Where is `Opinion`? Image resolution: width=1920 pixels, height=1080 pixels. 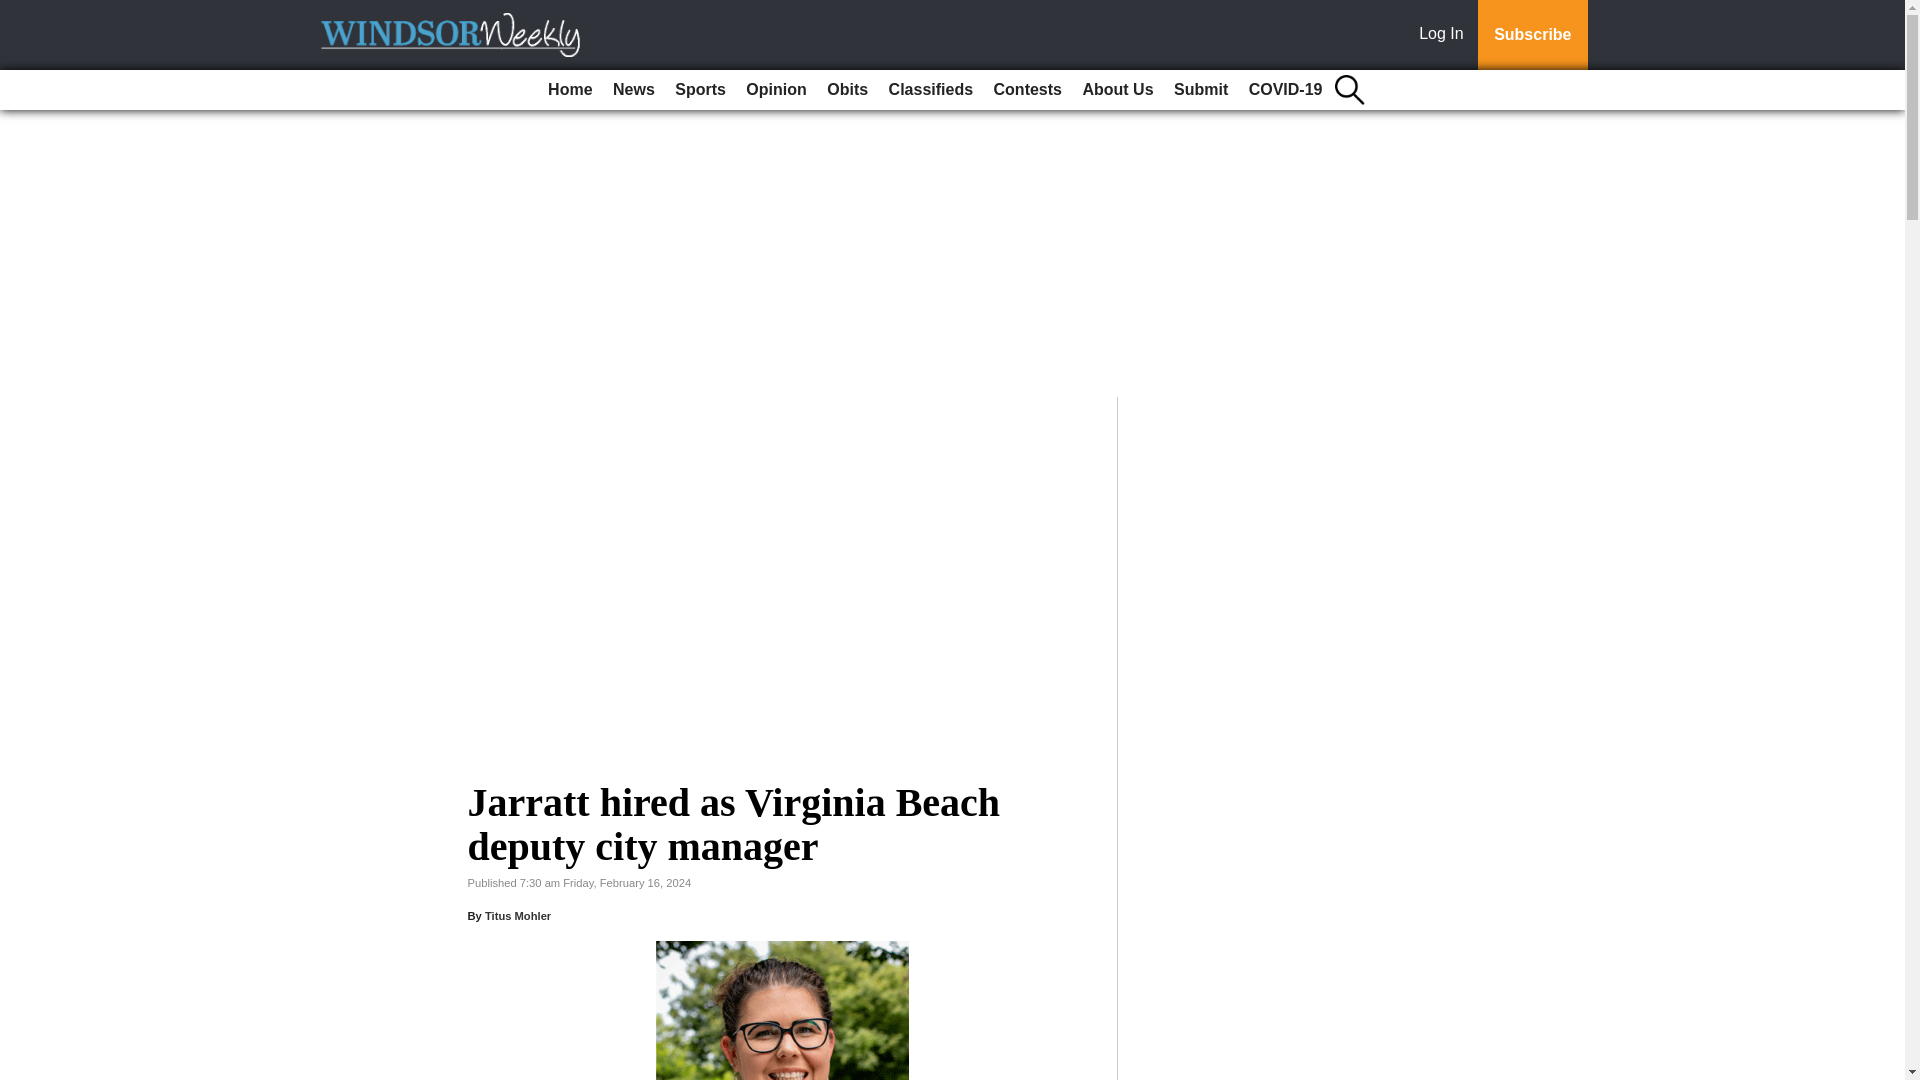
Opinion is located at coordinates (776, 90).